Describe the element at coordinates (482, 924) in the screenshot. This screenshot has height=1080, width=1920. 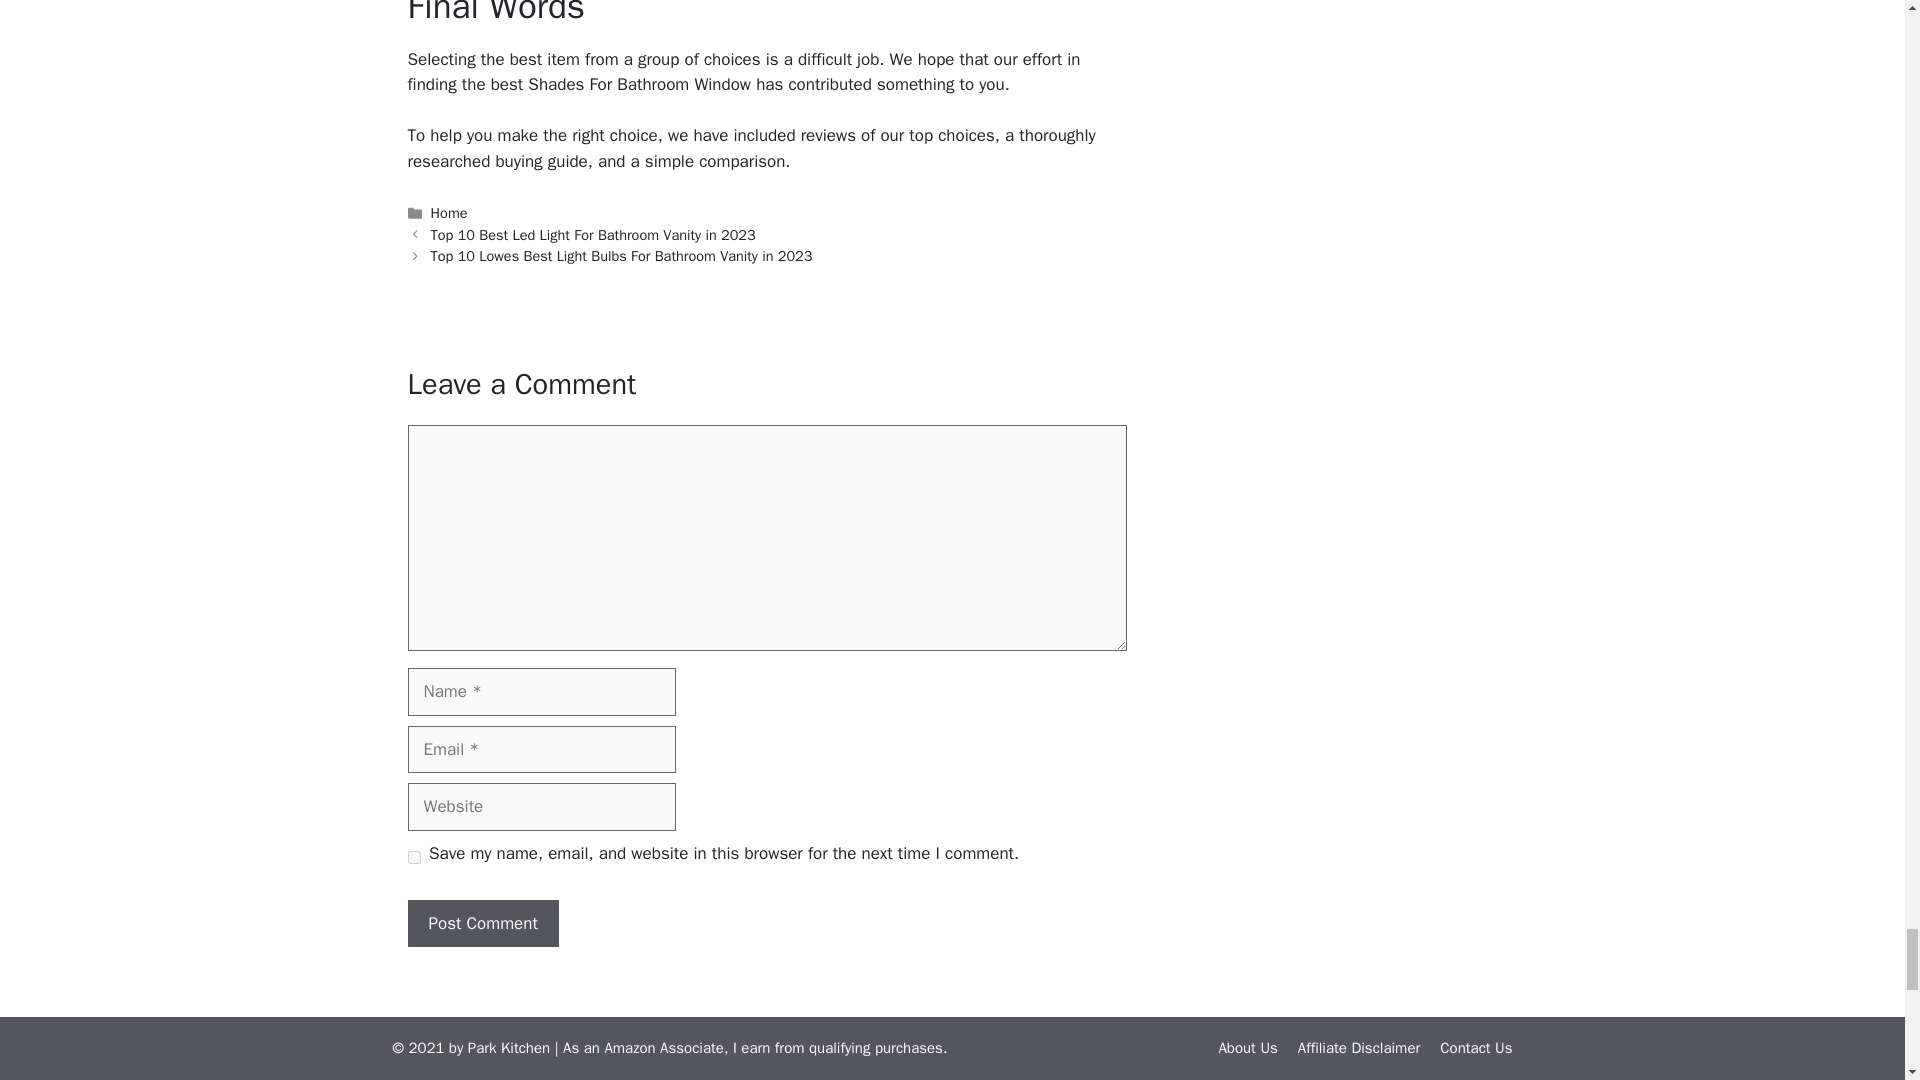
I see `Post Comment` at that location.